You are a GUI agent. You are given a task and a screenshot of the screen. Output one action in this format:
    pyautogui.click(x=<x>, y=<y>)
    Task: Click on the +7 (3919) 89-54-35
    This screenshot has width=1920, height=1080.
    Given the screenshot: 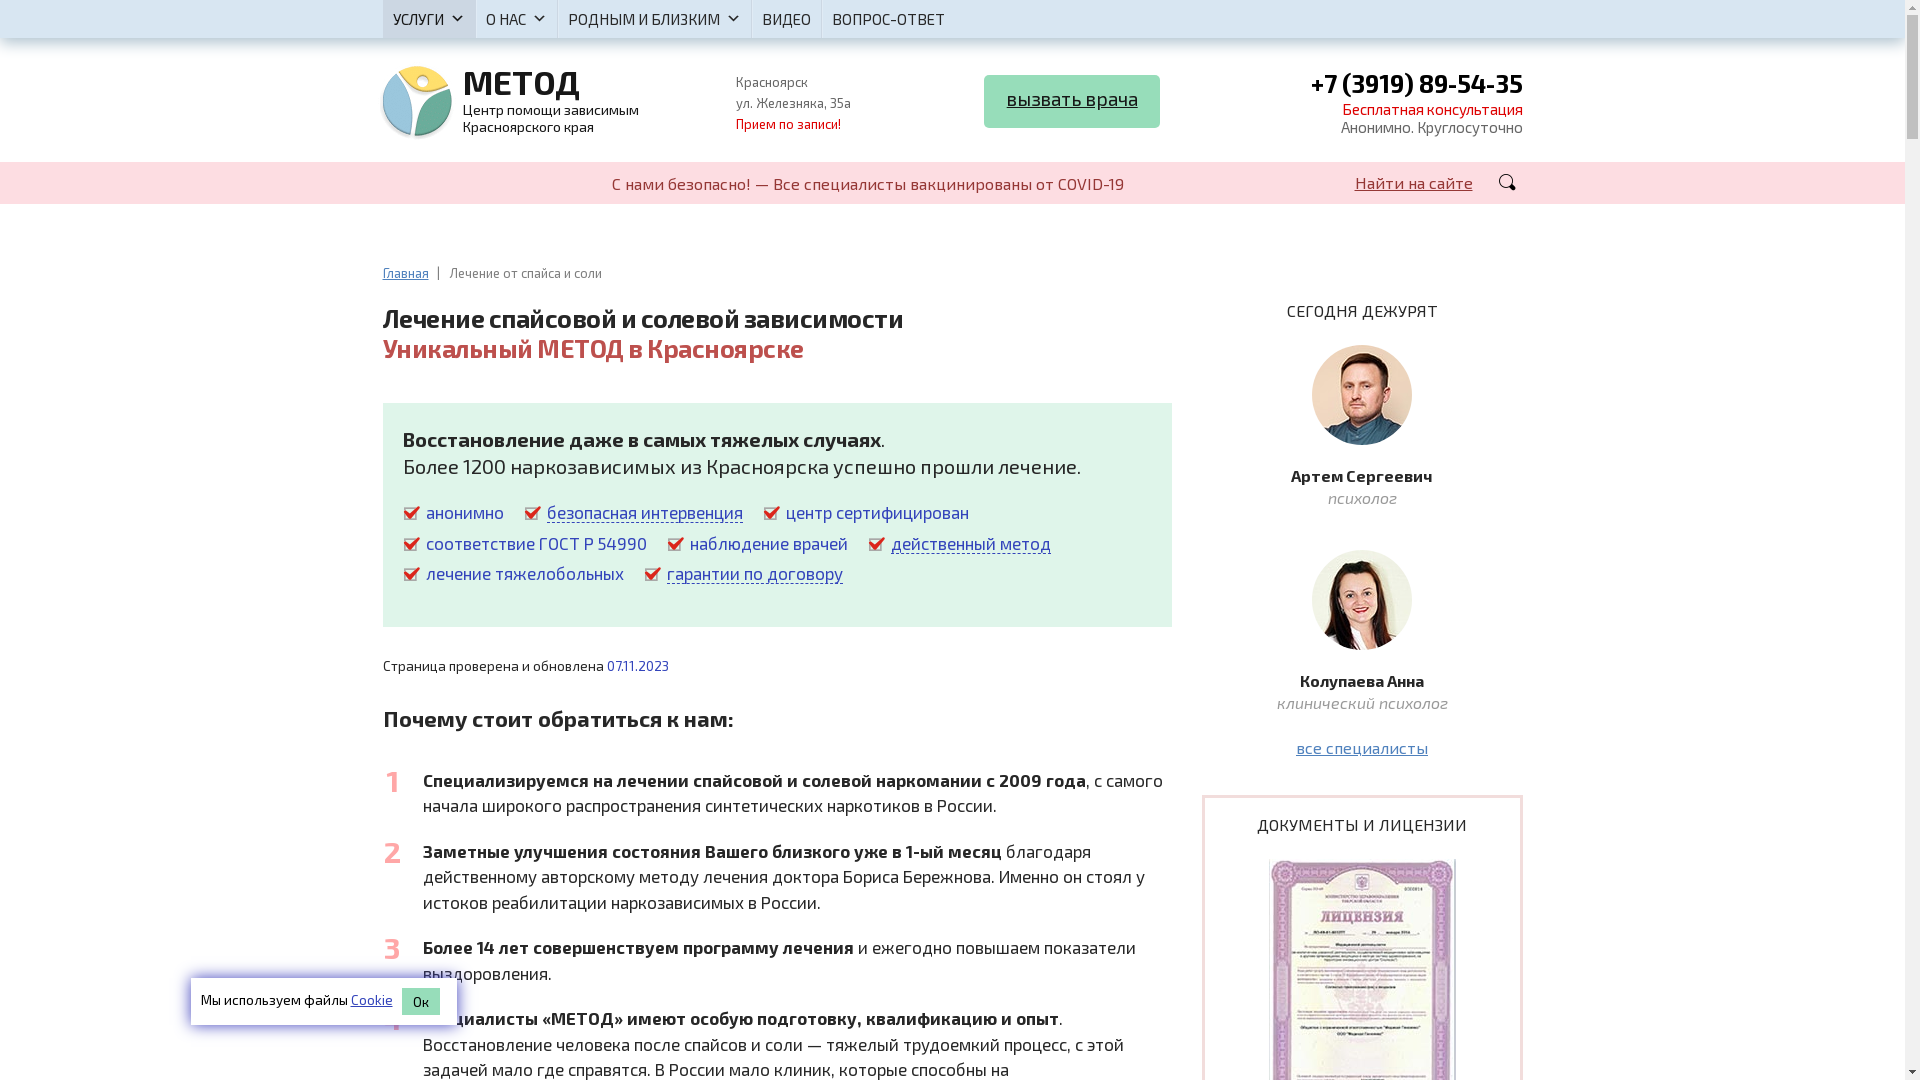 What is the action you would take?
    pyautogui.click(x=1416, y=86)
    